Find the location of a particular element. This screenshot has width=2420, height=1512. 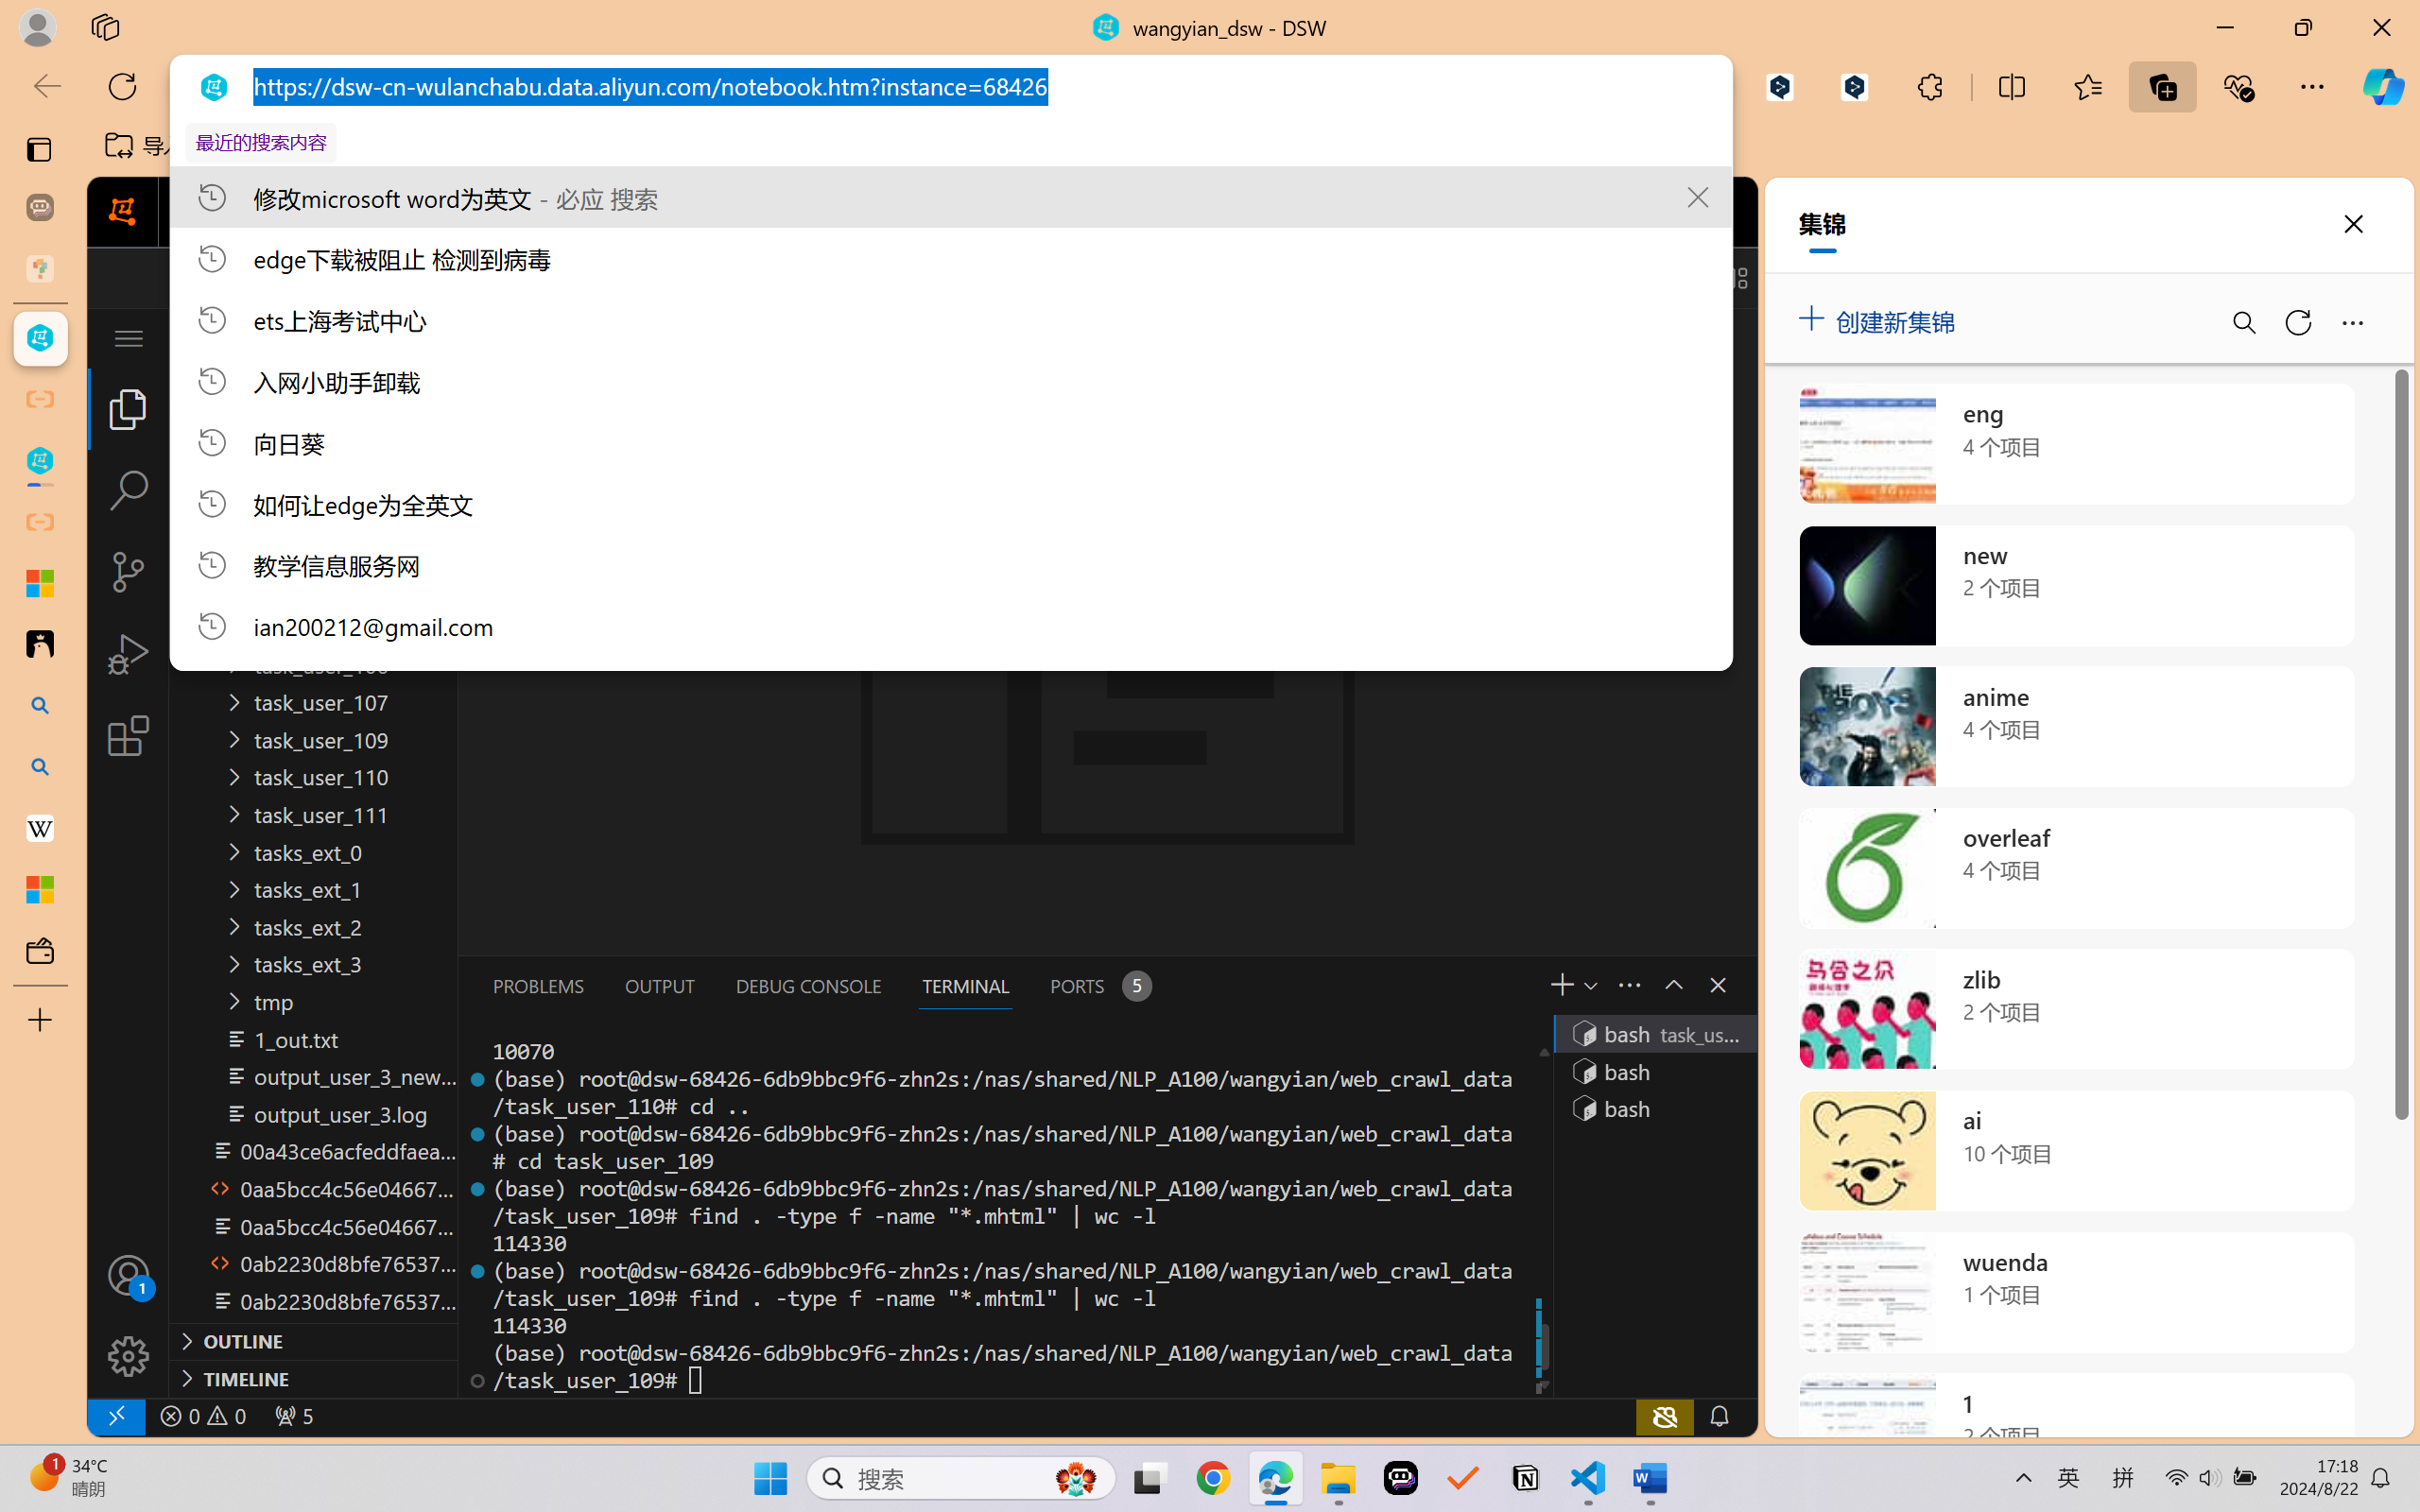

Views and More Actions... is located at coordinates (1628, 985).